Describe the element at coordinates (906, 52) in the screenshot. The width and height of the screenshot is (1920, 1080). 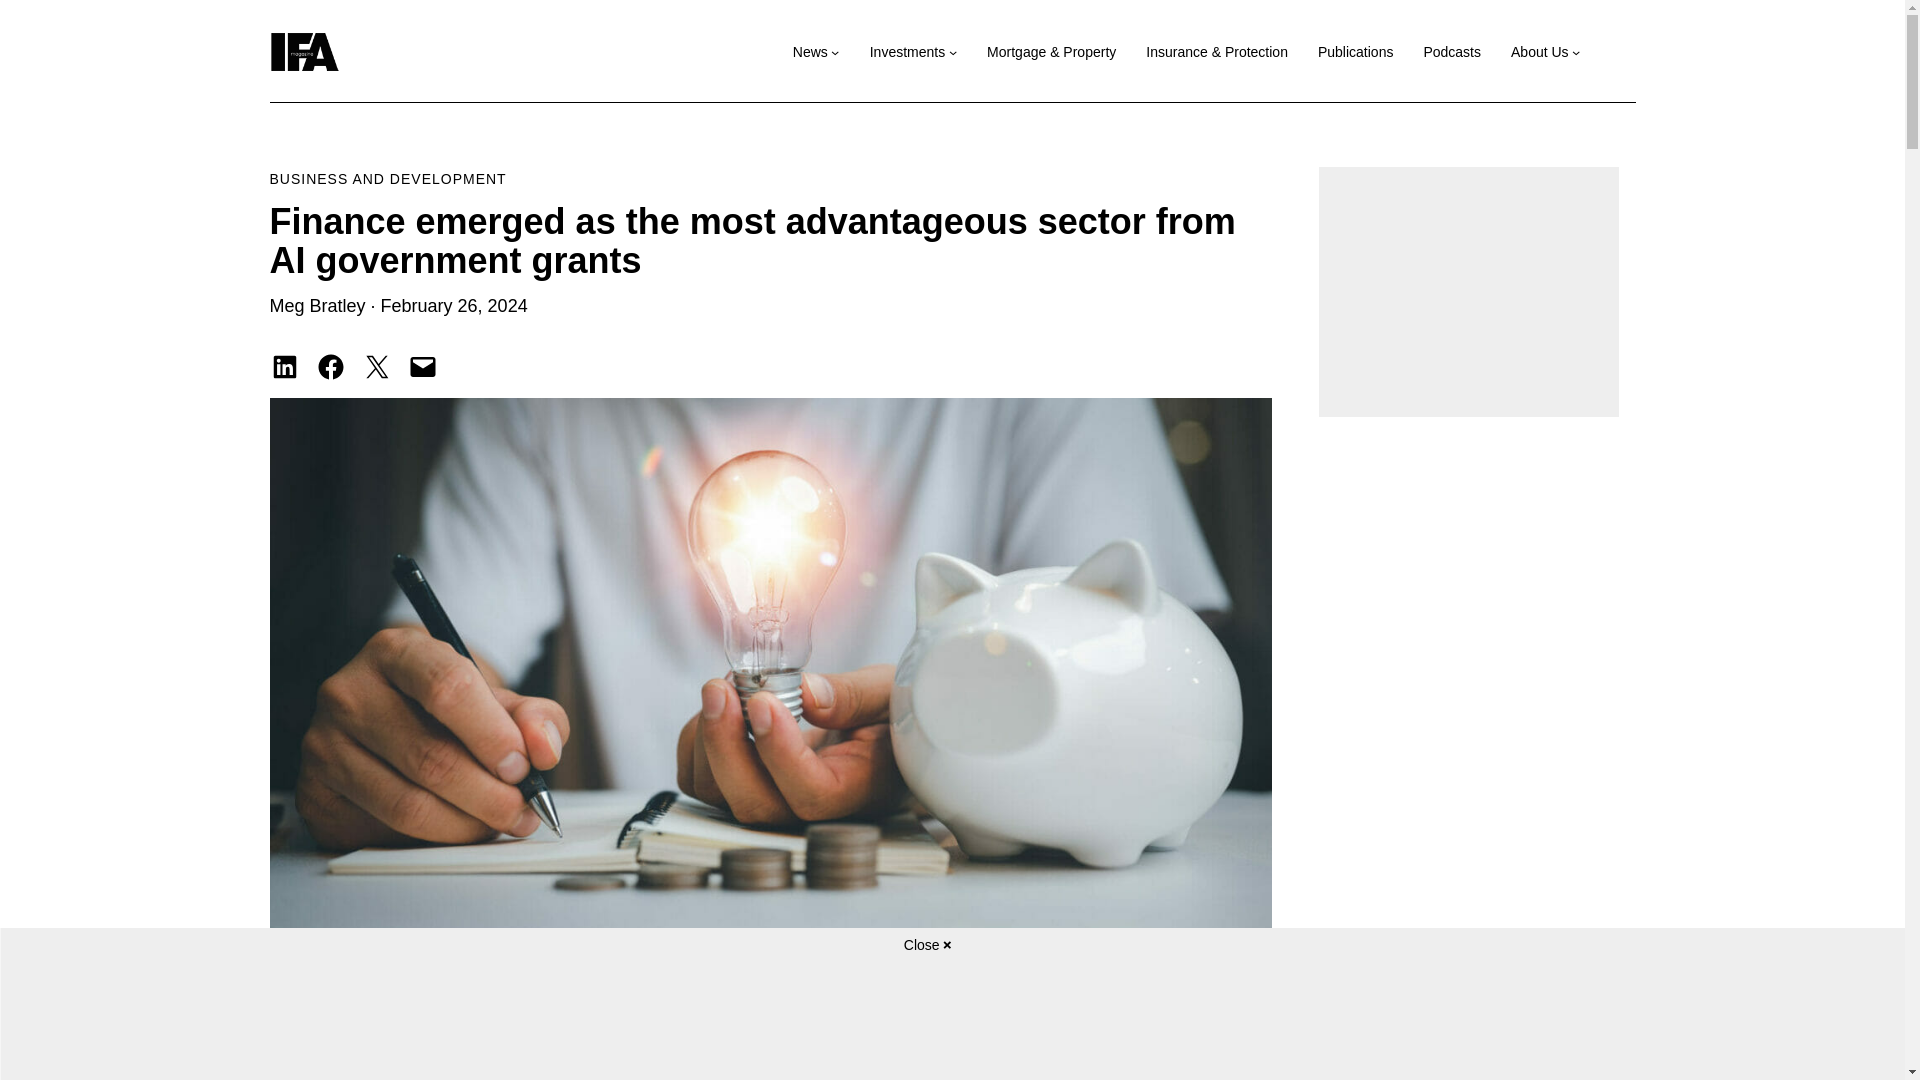
I see `Investments` at that location.